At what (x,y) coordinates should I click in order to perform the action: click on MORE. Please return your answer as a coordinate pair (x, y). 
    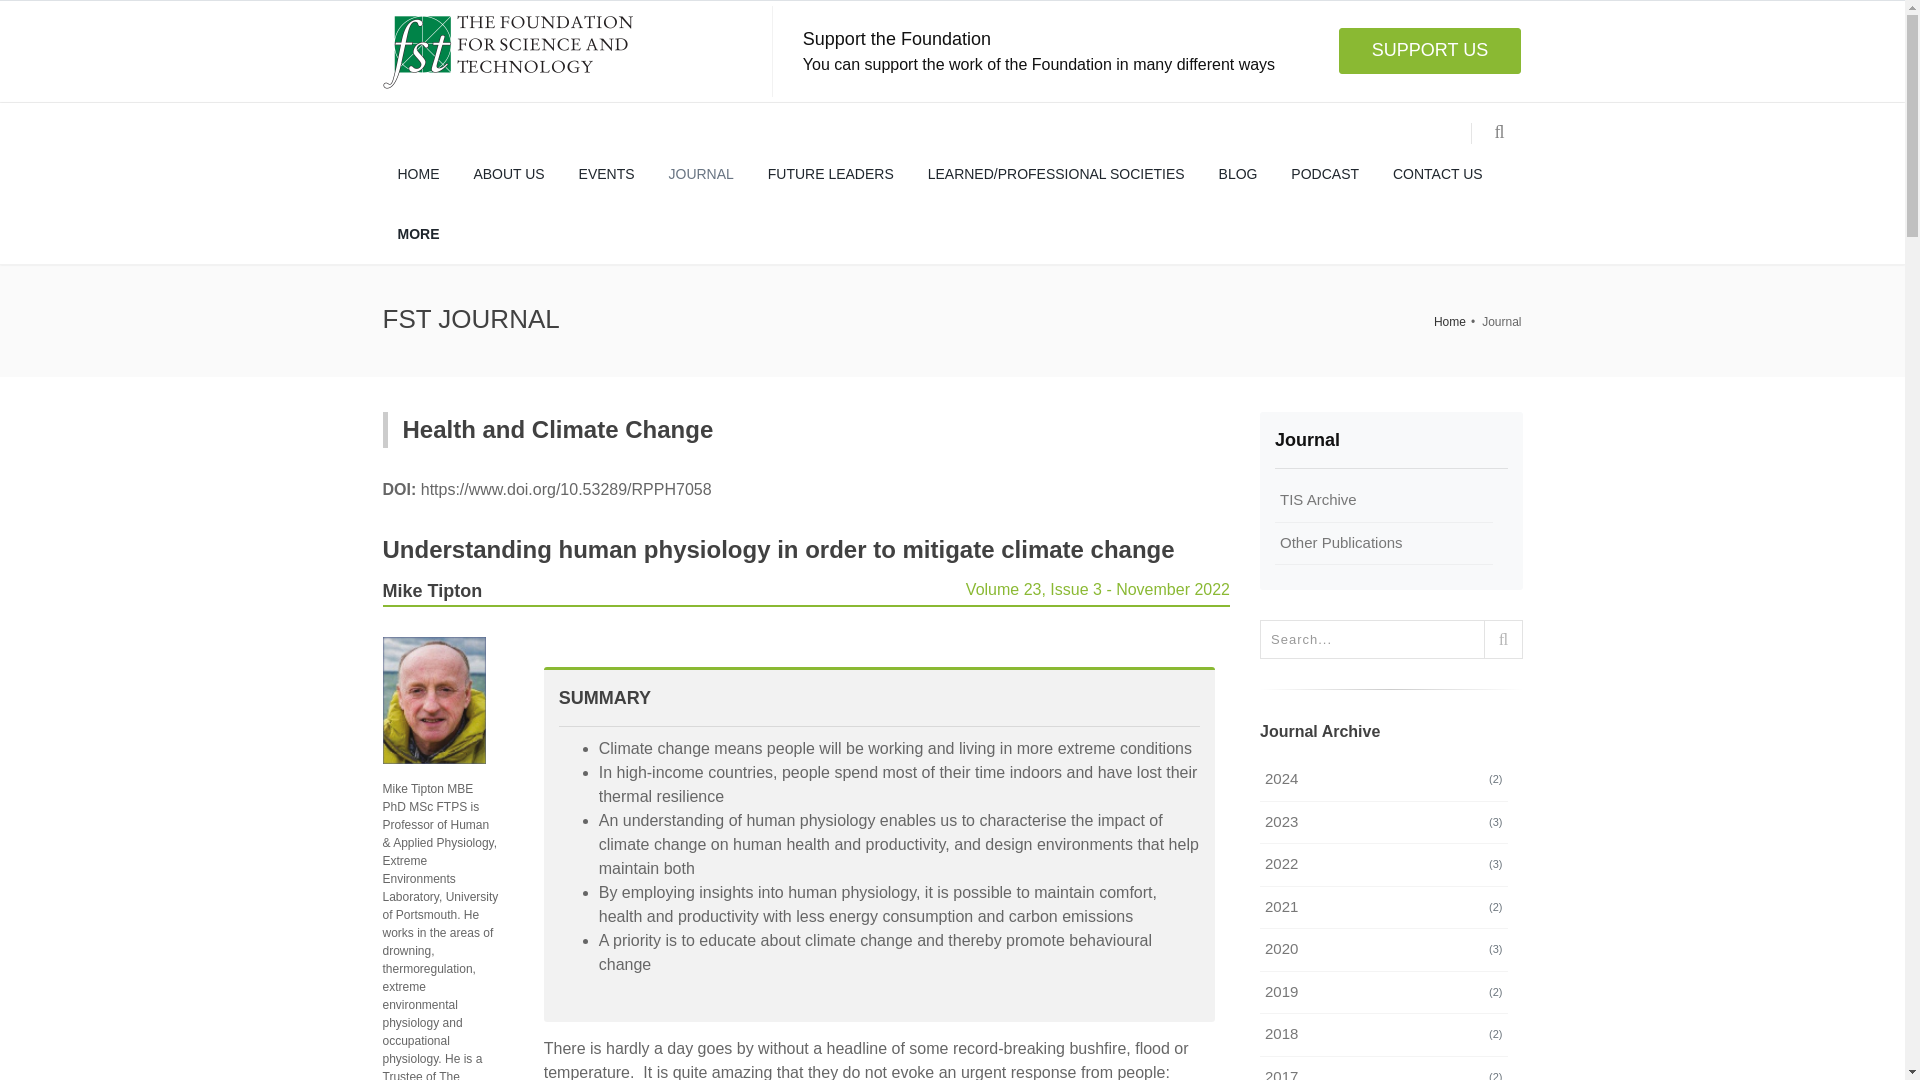
    Looking at the image, I should click on (418, 234).